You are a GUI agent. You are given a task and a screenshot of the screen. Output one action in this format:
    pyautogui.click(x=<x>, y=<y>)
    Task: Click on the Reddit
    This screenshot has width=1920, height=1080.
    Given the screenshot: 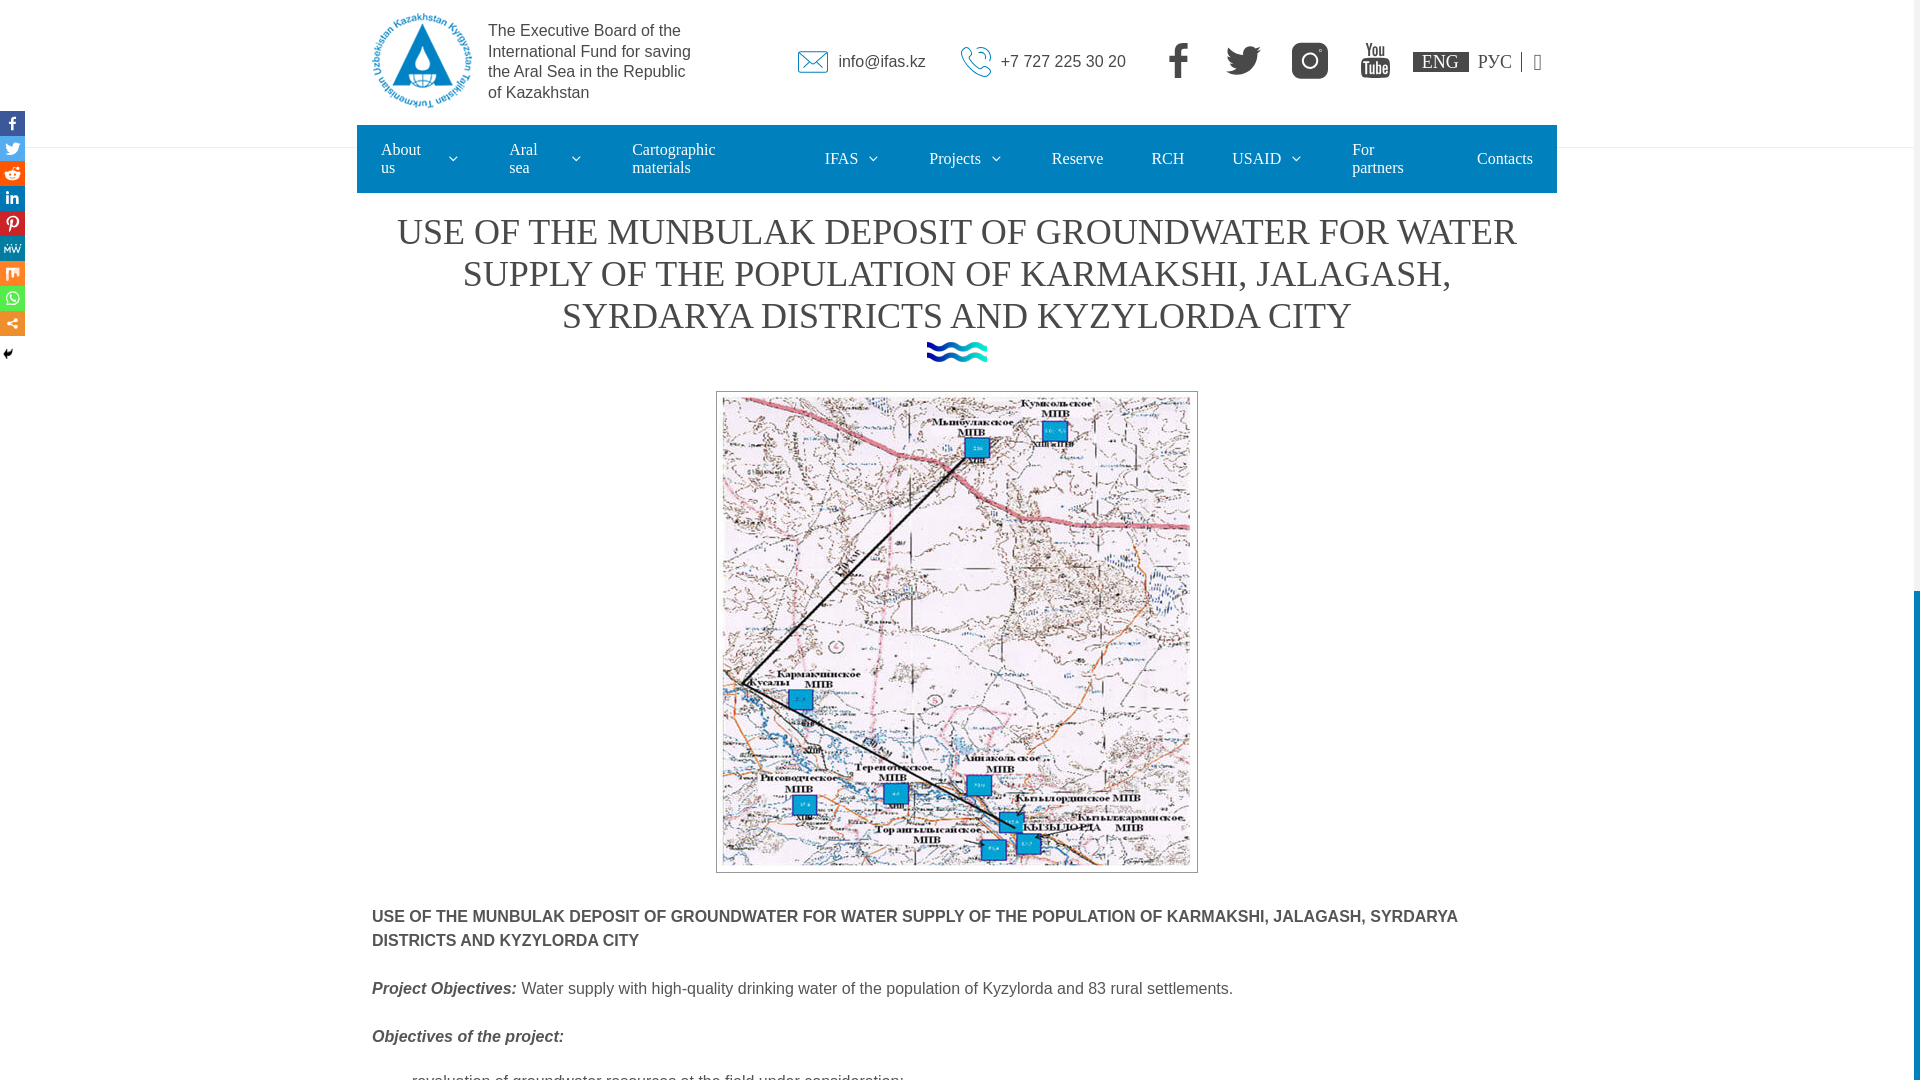 What is the action you would take?
    pyautogui.click(x=12, y=172)
    